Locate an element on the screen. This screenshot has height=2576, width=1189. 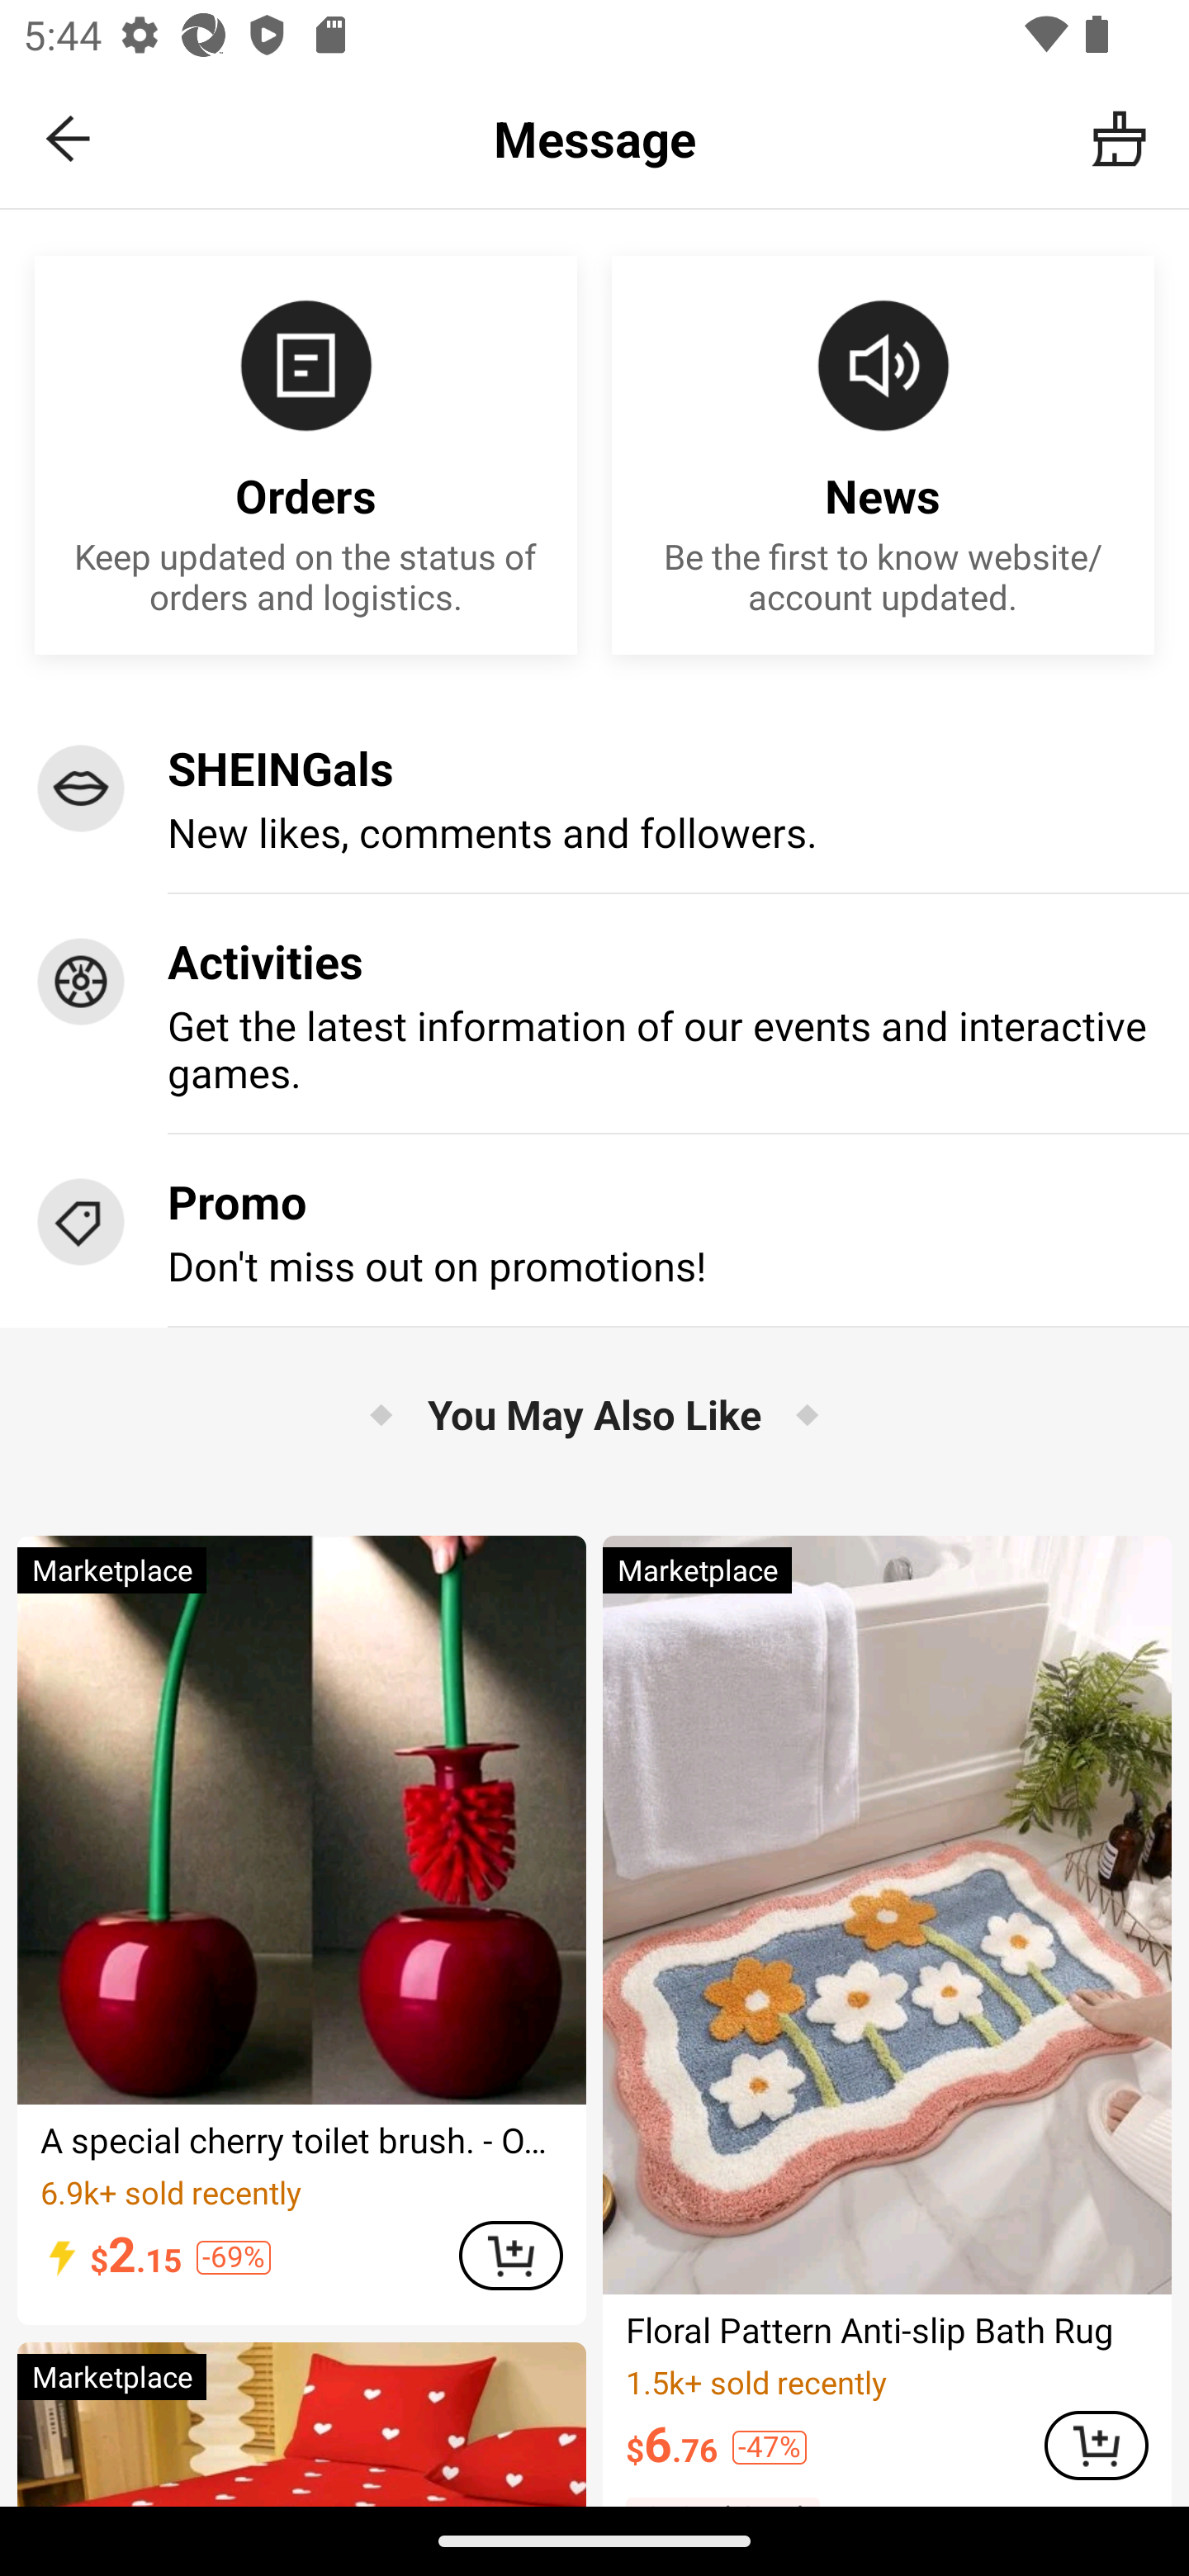
You May Also Like is located at coordinates (594, 1413).